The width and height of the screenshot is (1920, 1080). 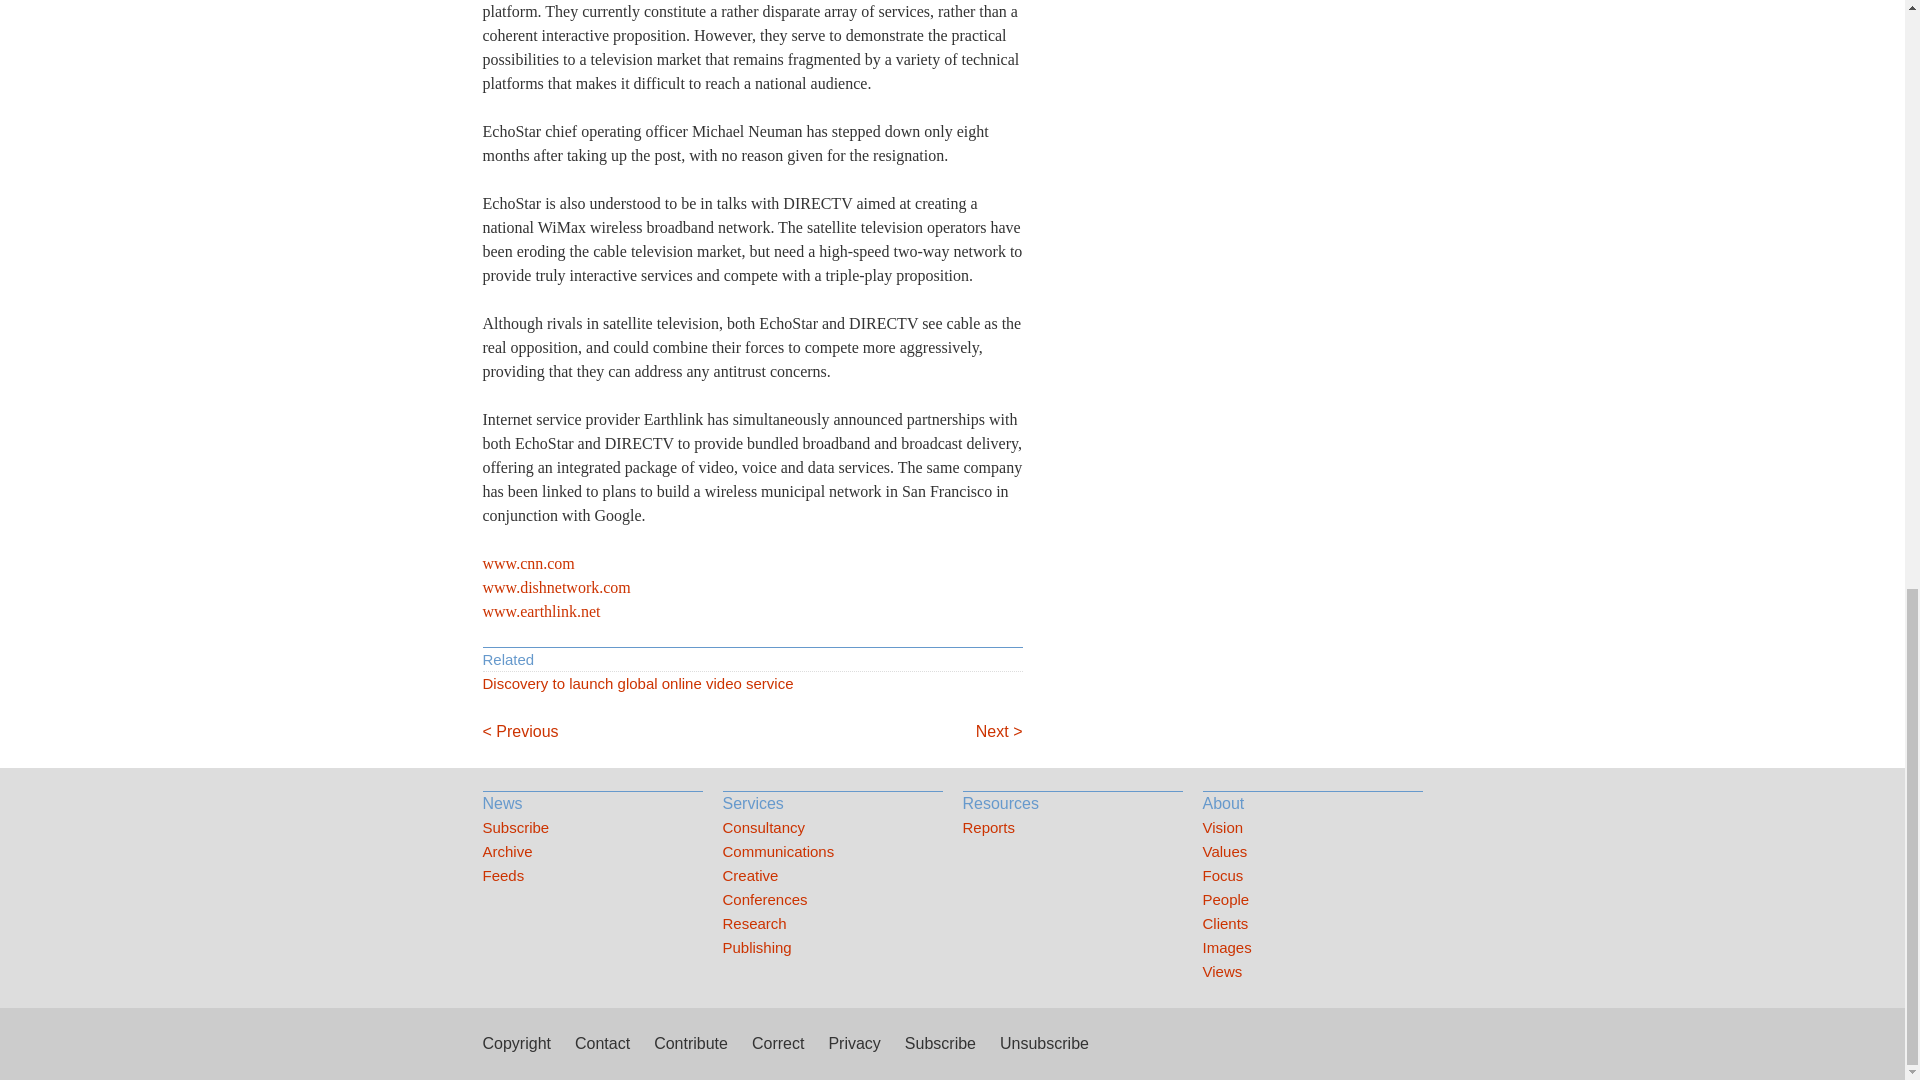 What do you see at coordinates (555, 587) in the screenshot?
I see `Dish Network web site` at bounding box center [555, 587].